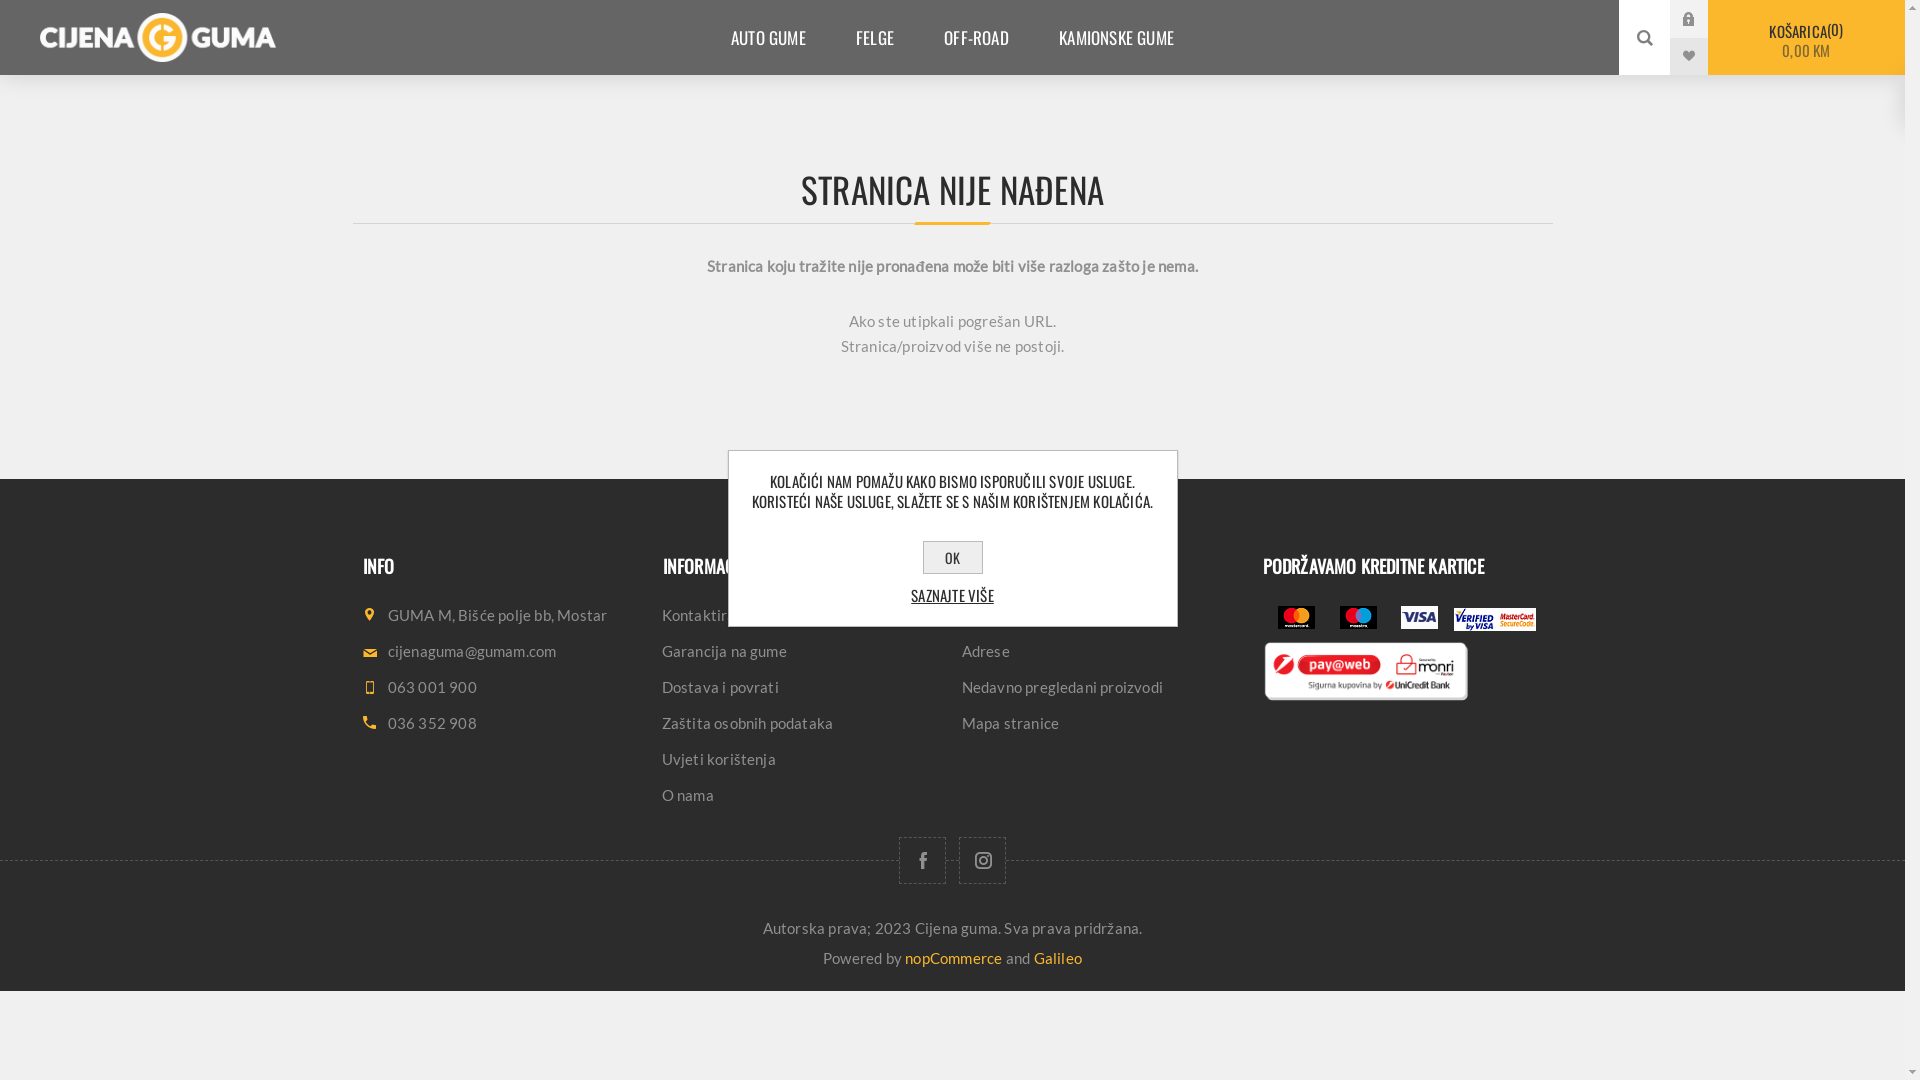 This screenshot has height=1080, width=1920. I want to click on OFF-ROAD, so click(976, 38).